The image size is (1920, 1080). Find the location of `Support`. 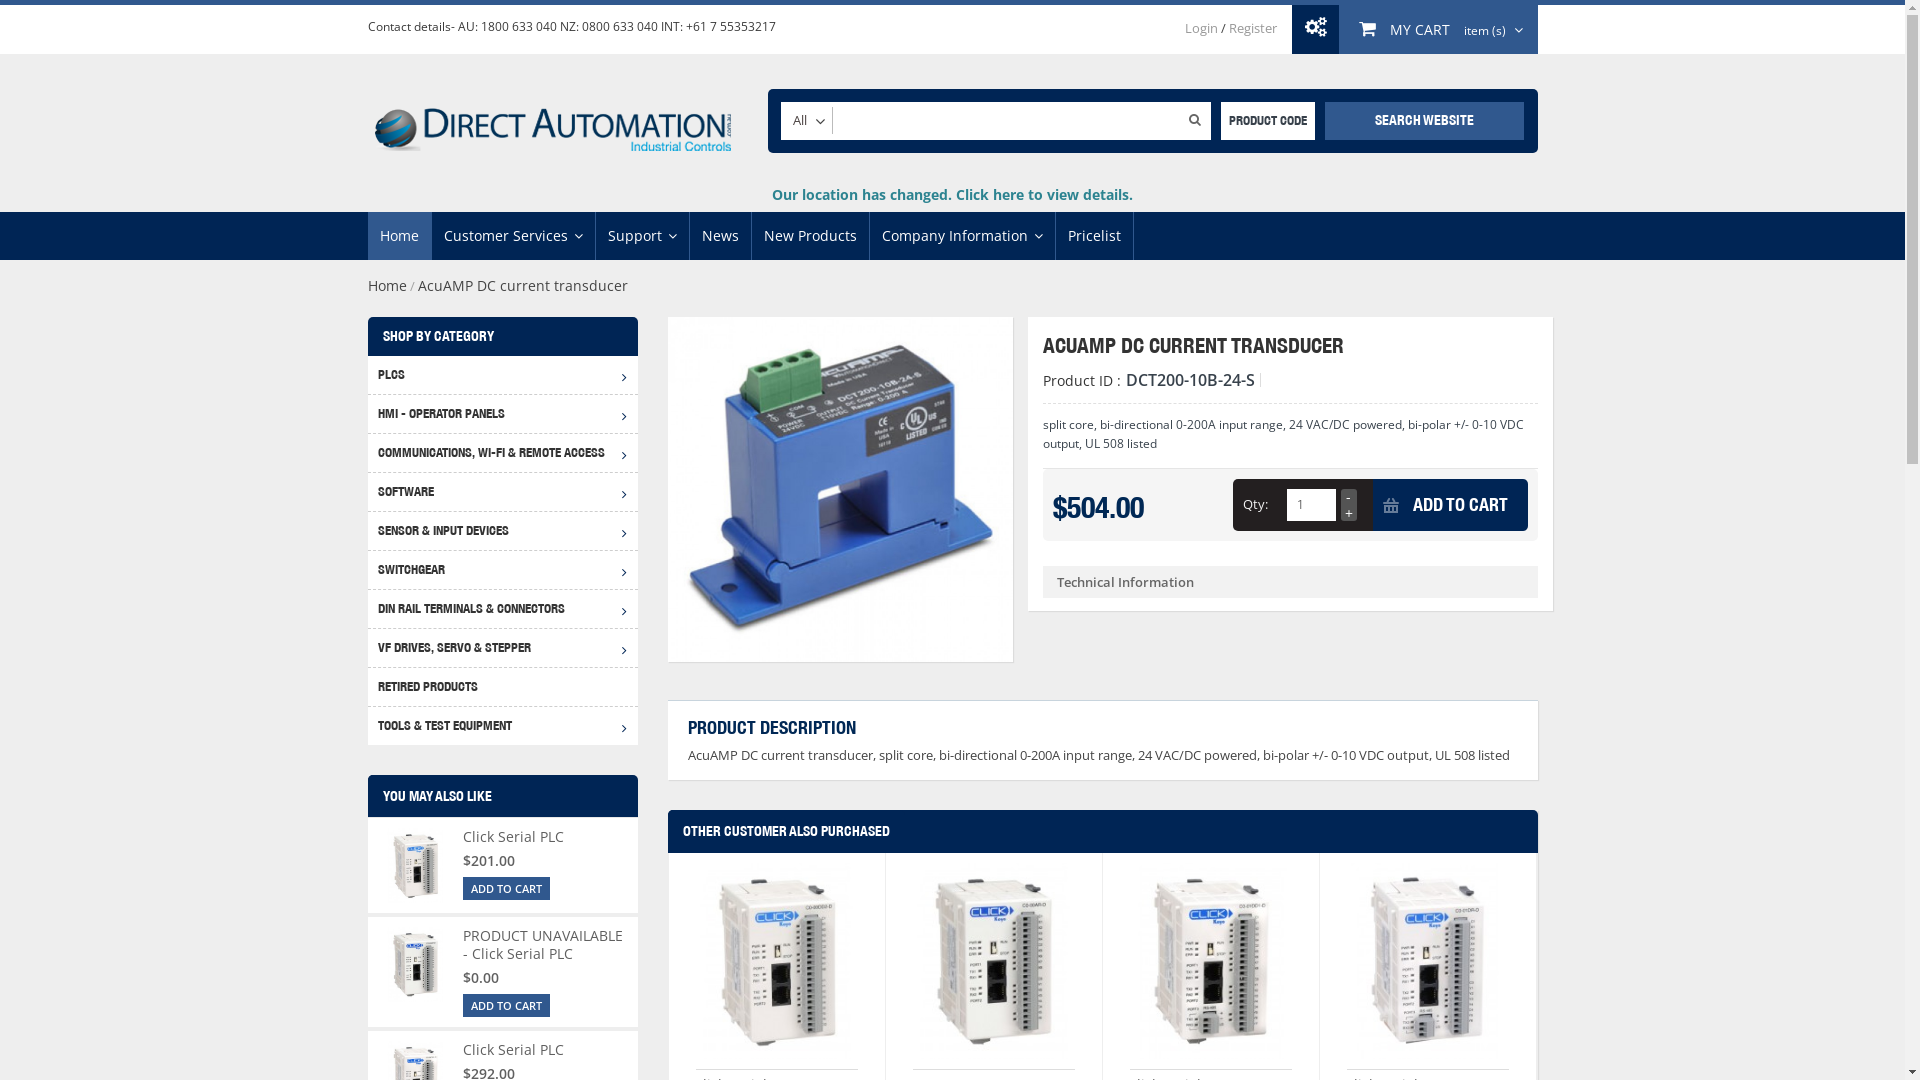

Support is located at coordinates (642, 236).